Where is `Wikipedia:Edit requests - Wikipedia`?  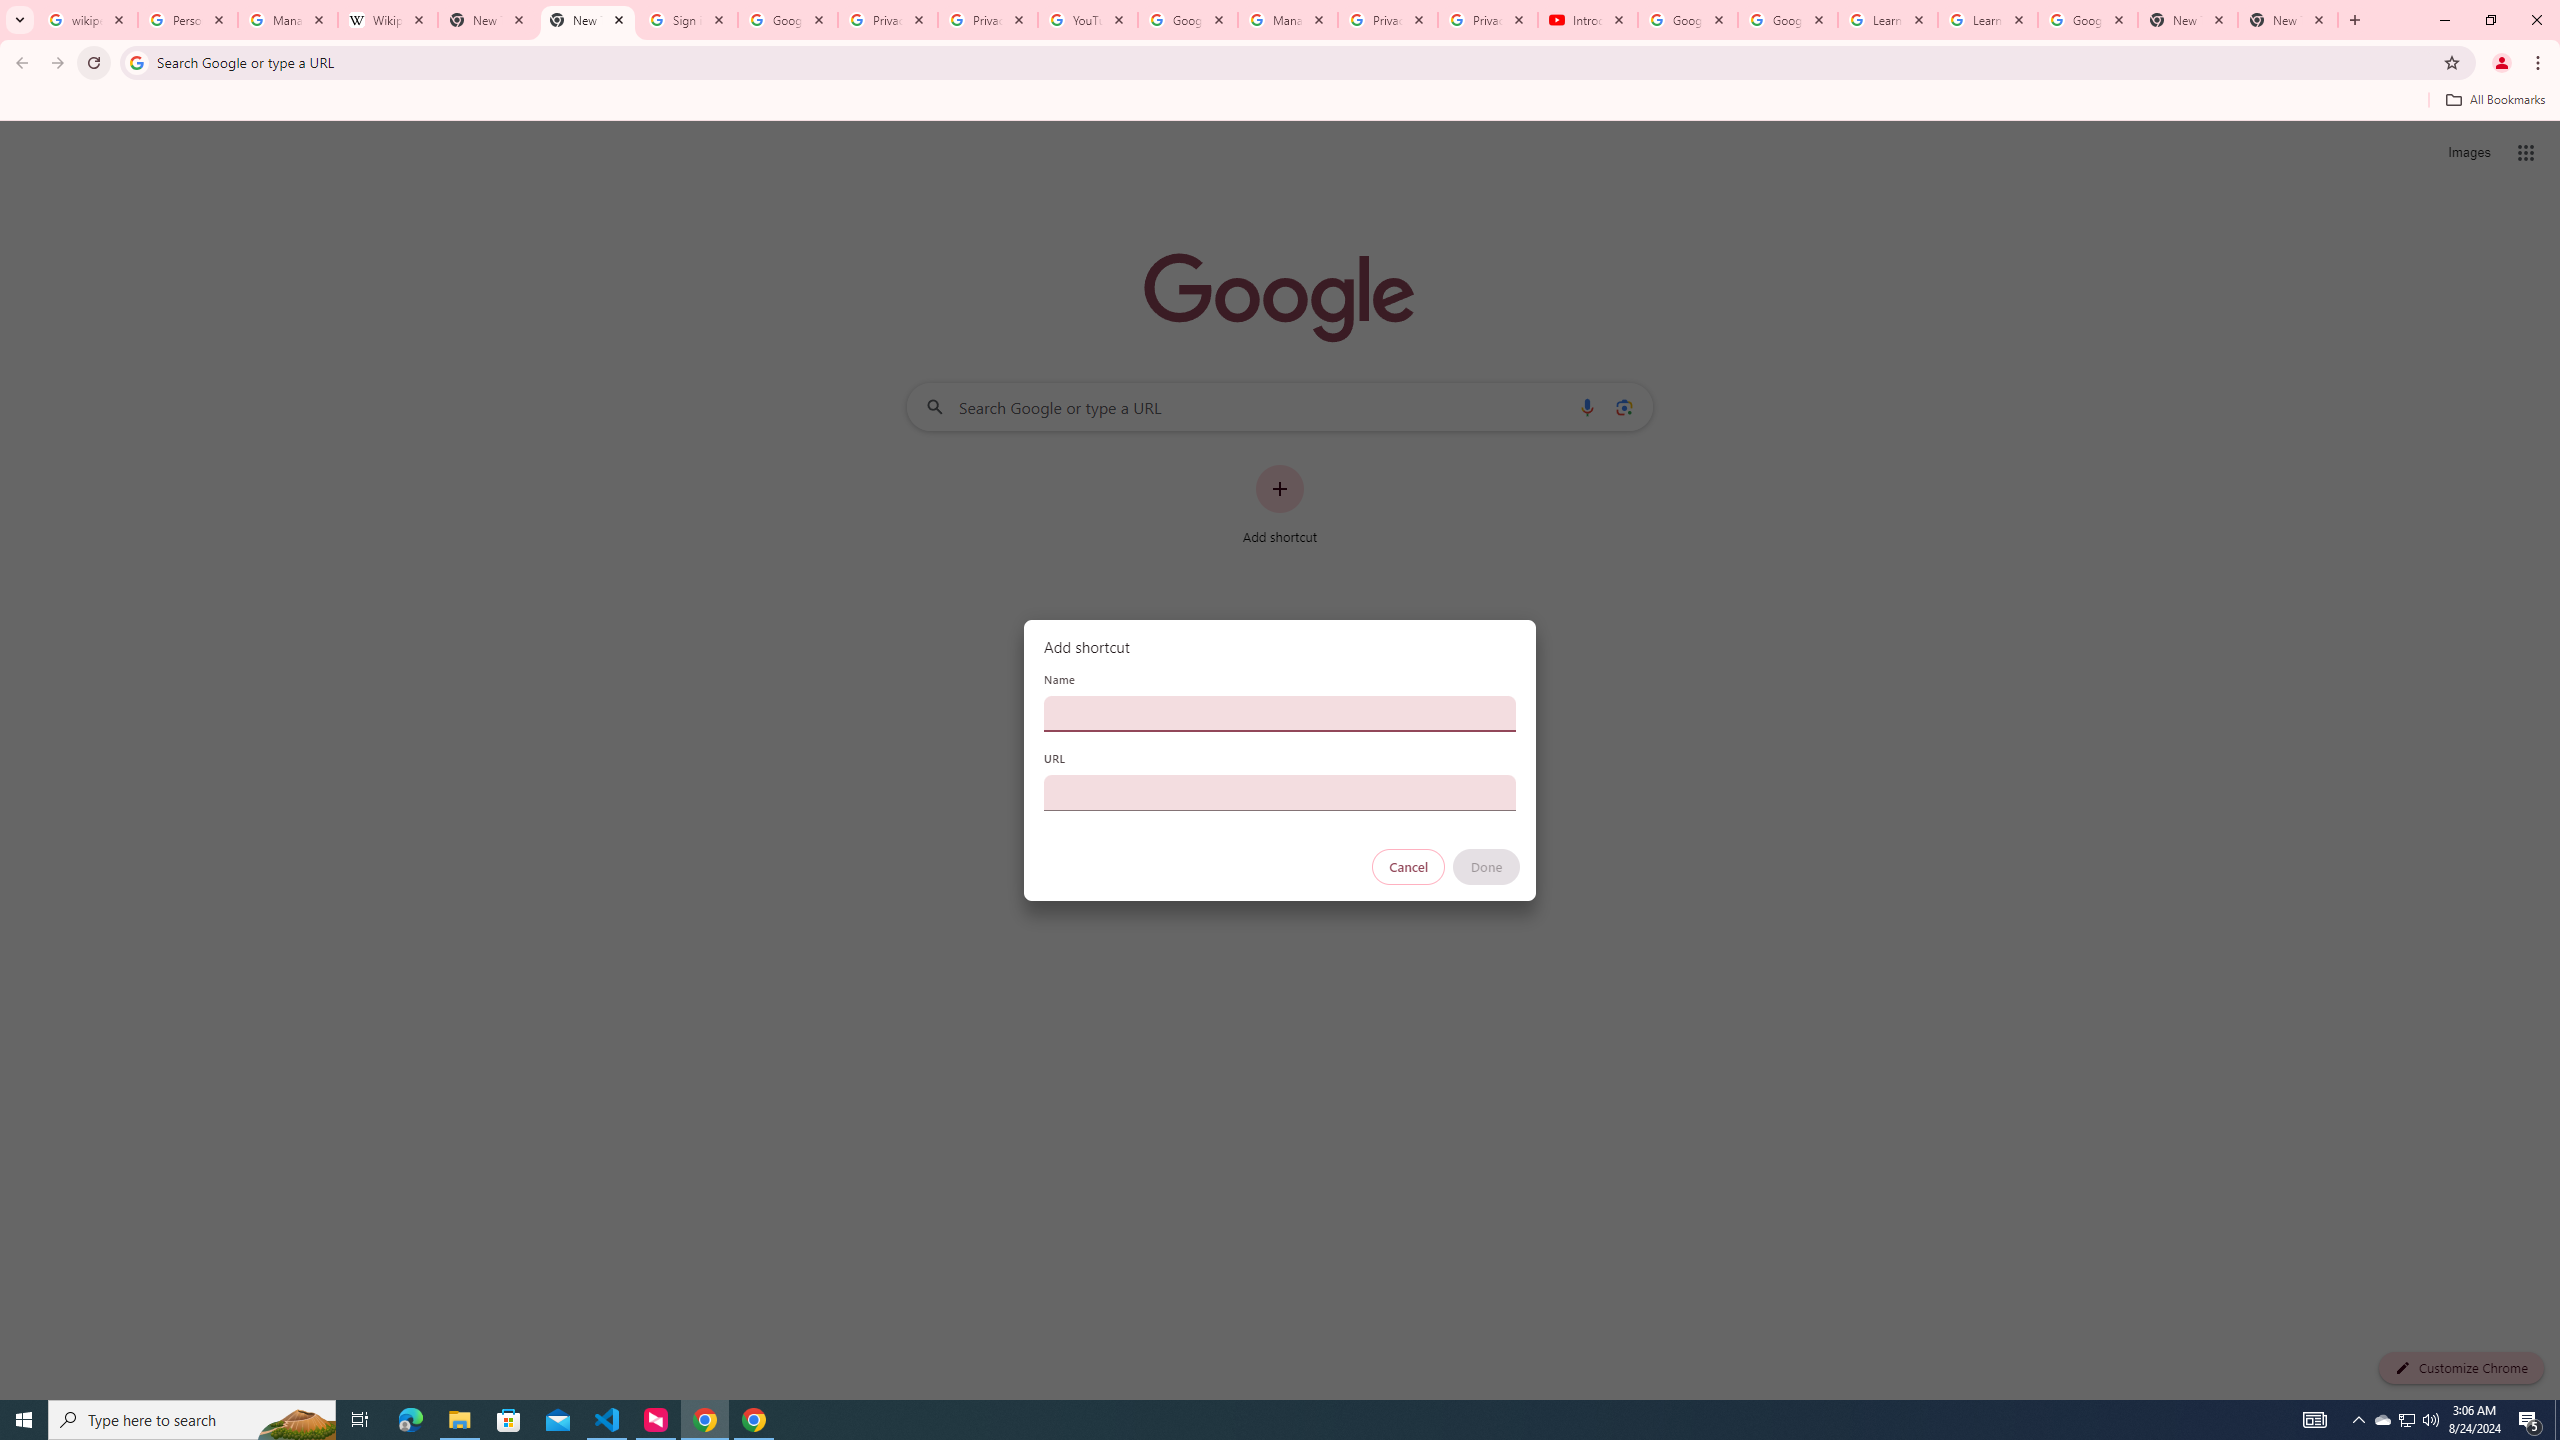 Wikipedia:Edit requests - Wikipedia is located at coordinates (389, 20).